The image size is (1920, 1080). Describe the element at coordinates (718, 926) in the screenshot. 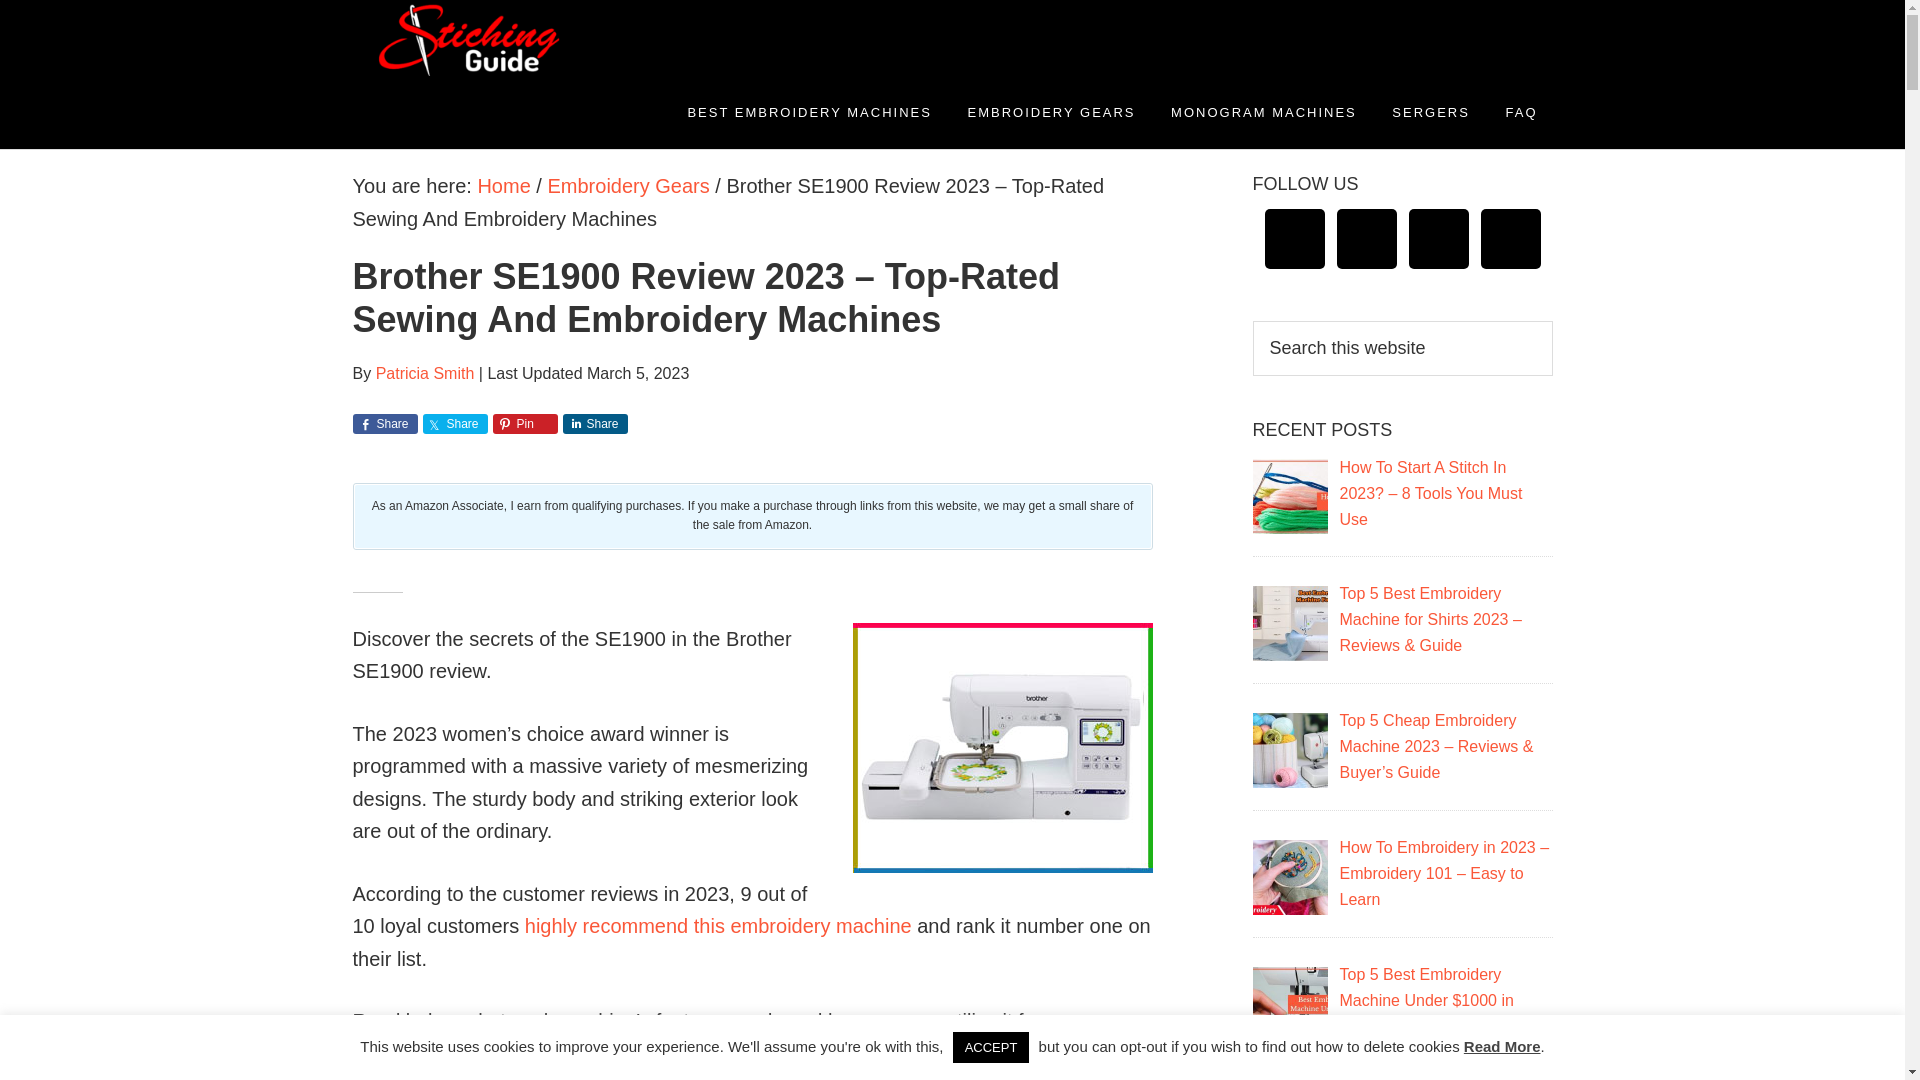

I see `highly recommend this embroidery machine` at that location.